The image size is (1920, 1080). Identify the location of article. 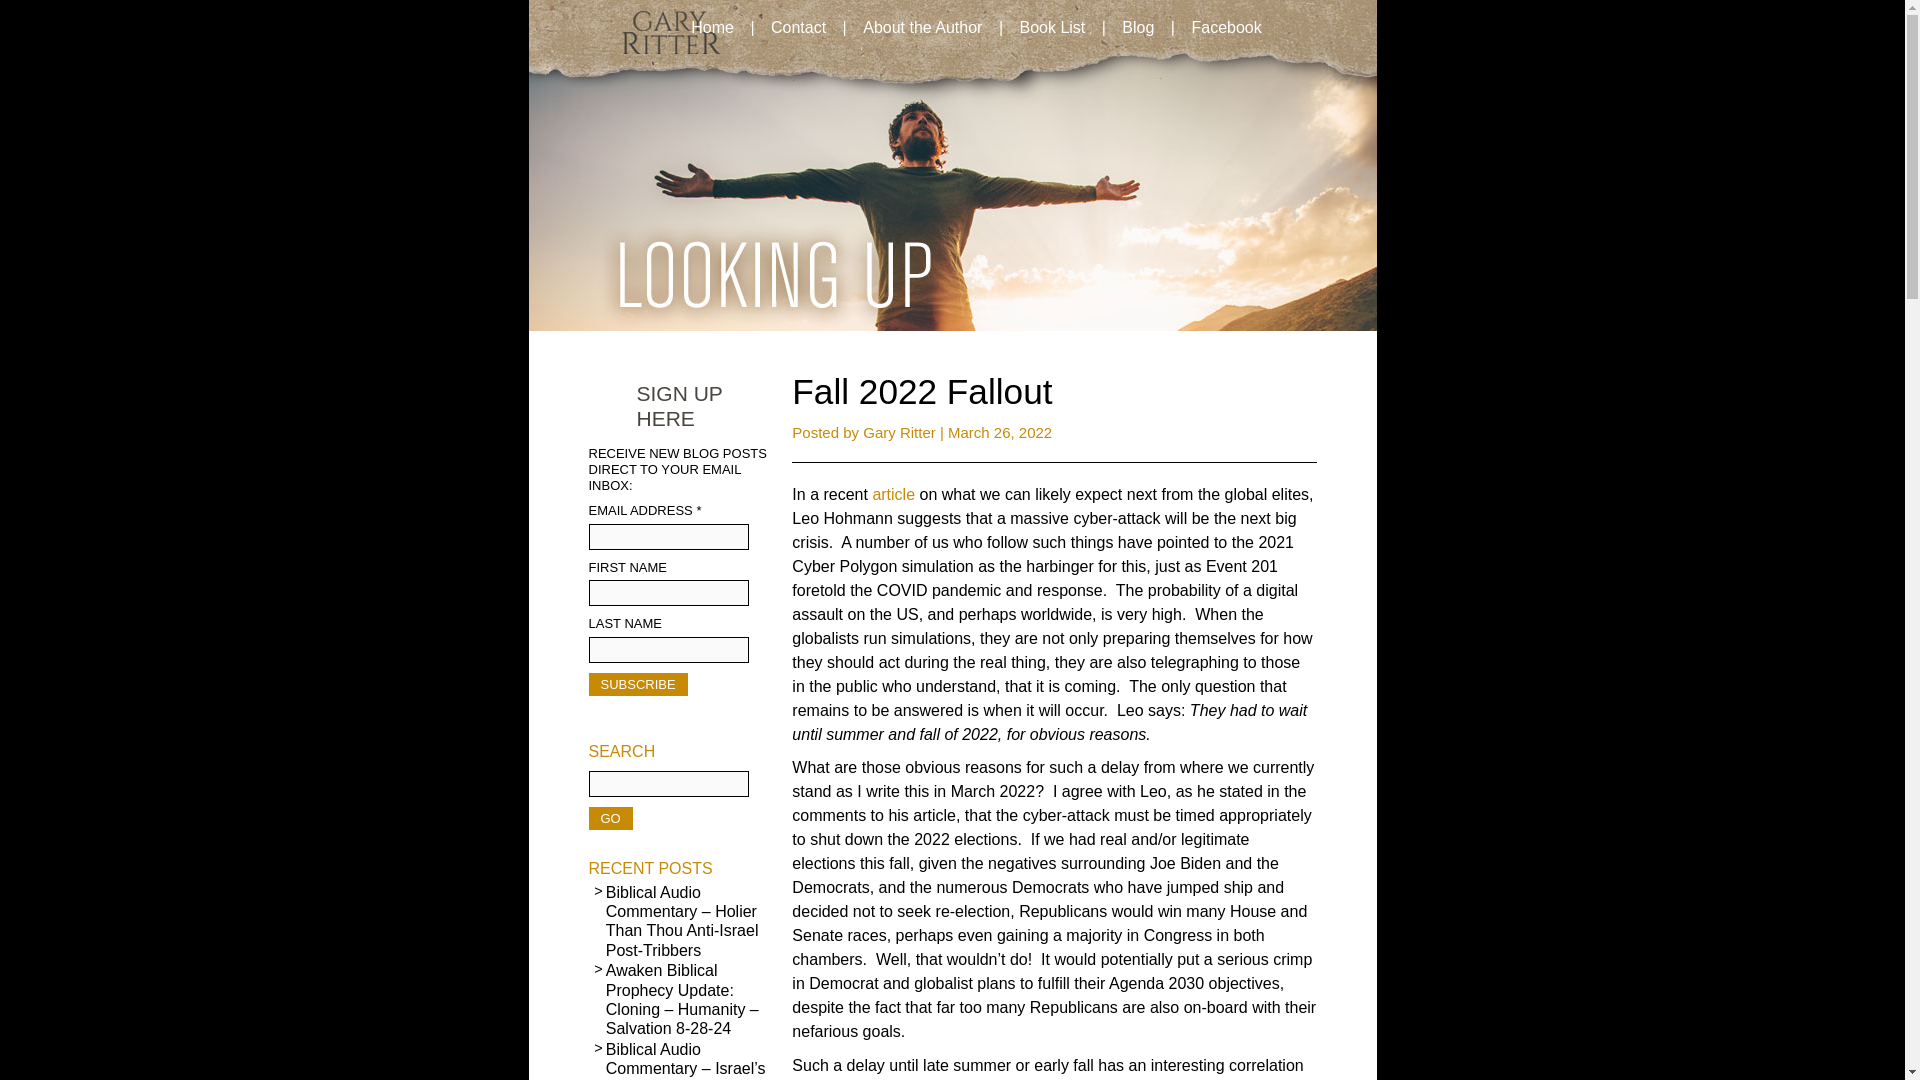
(893, 494).